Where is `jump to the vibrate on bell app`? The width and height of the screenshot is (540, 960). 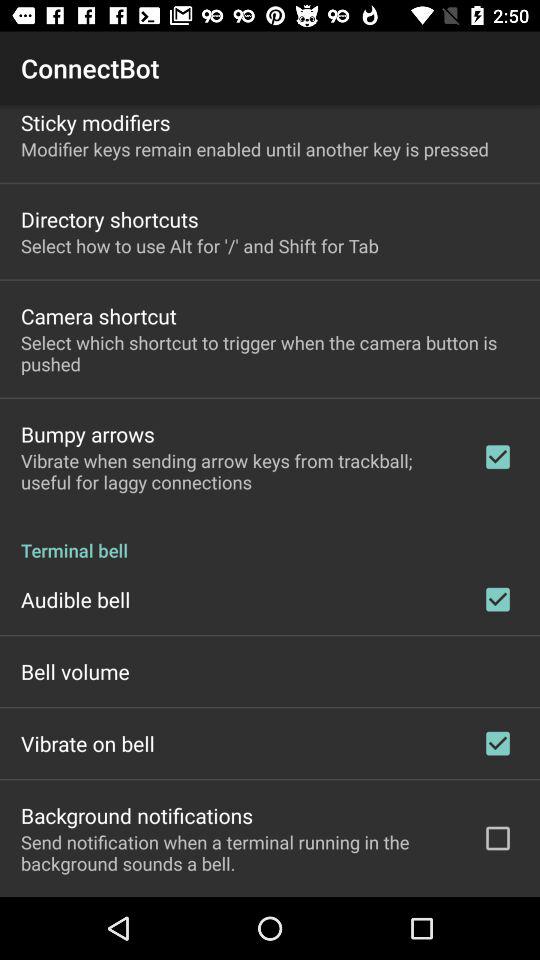 jump to the vibrate on bell app is located at coordinates (88, 743).